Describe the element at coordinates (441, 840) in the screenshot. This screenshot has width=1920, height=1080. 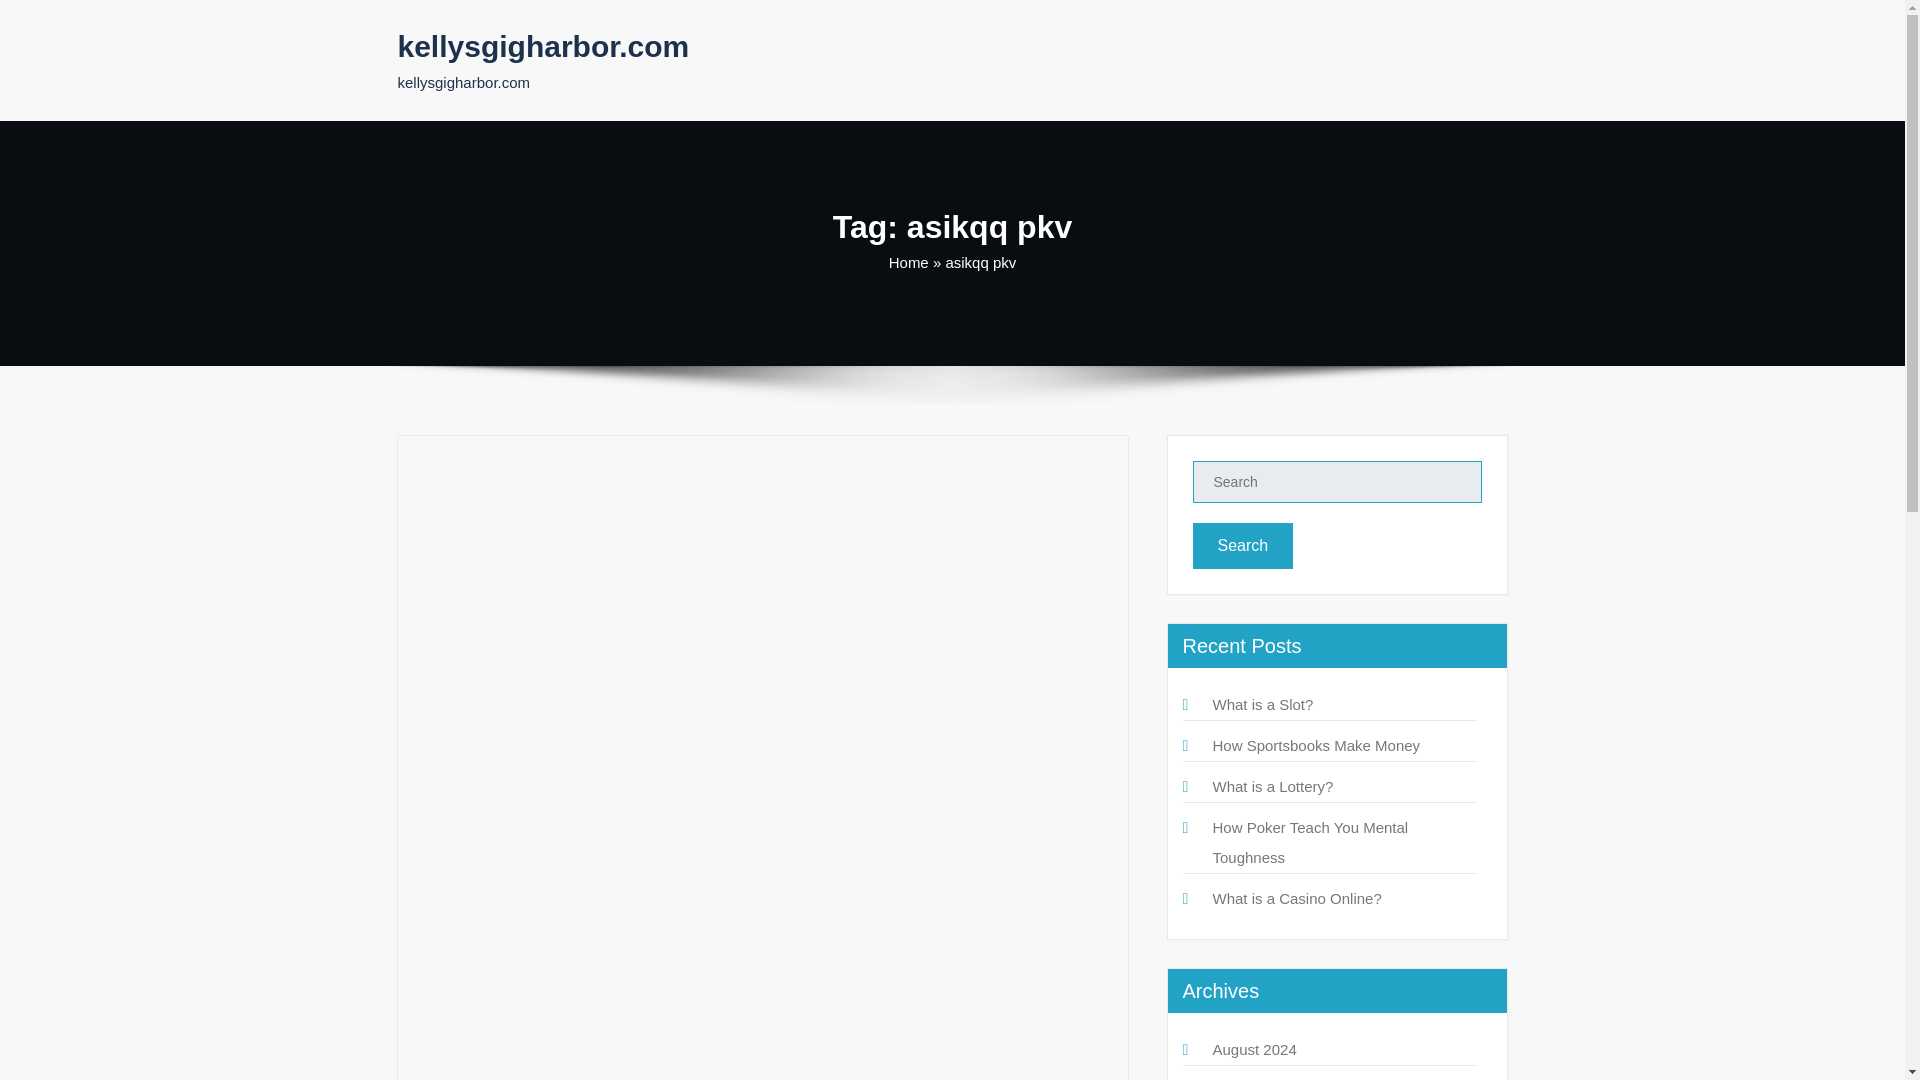
I see `ASIKQQ` at that location.